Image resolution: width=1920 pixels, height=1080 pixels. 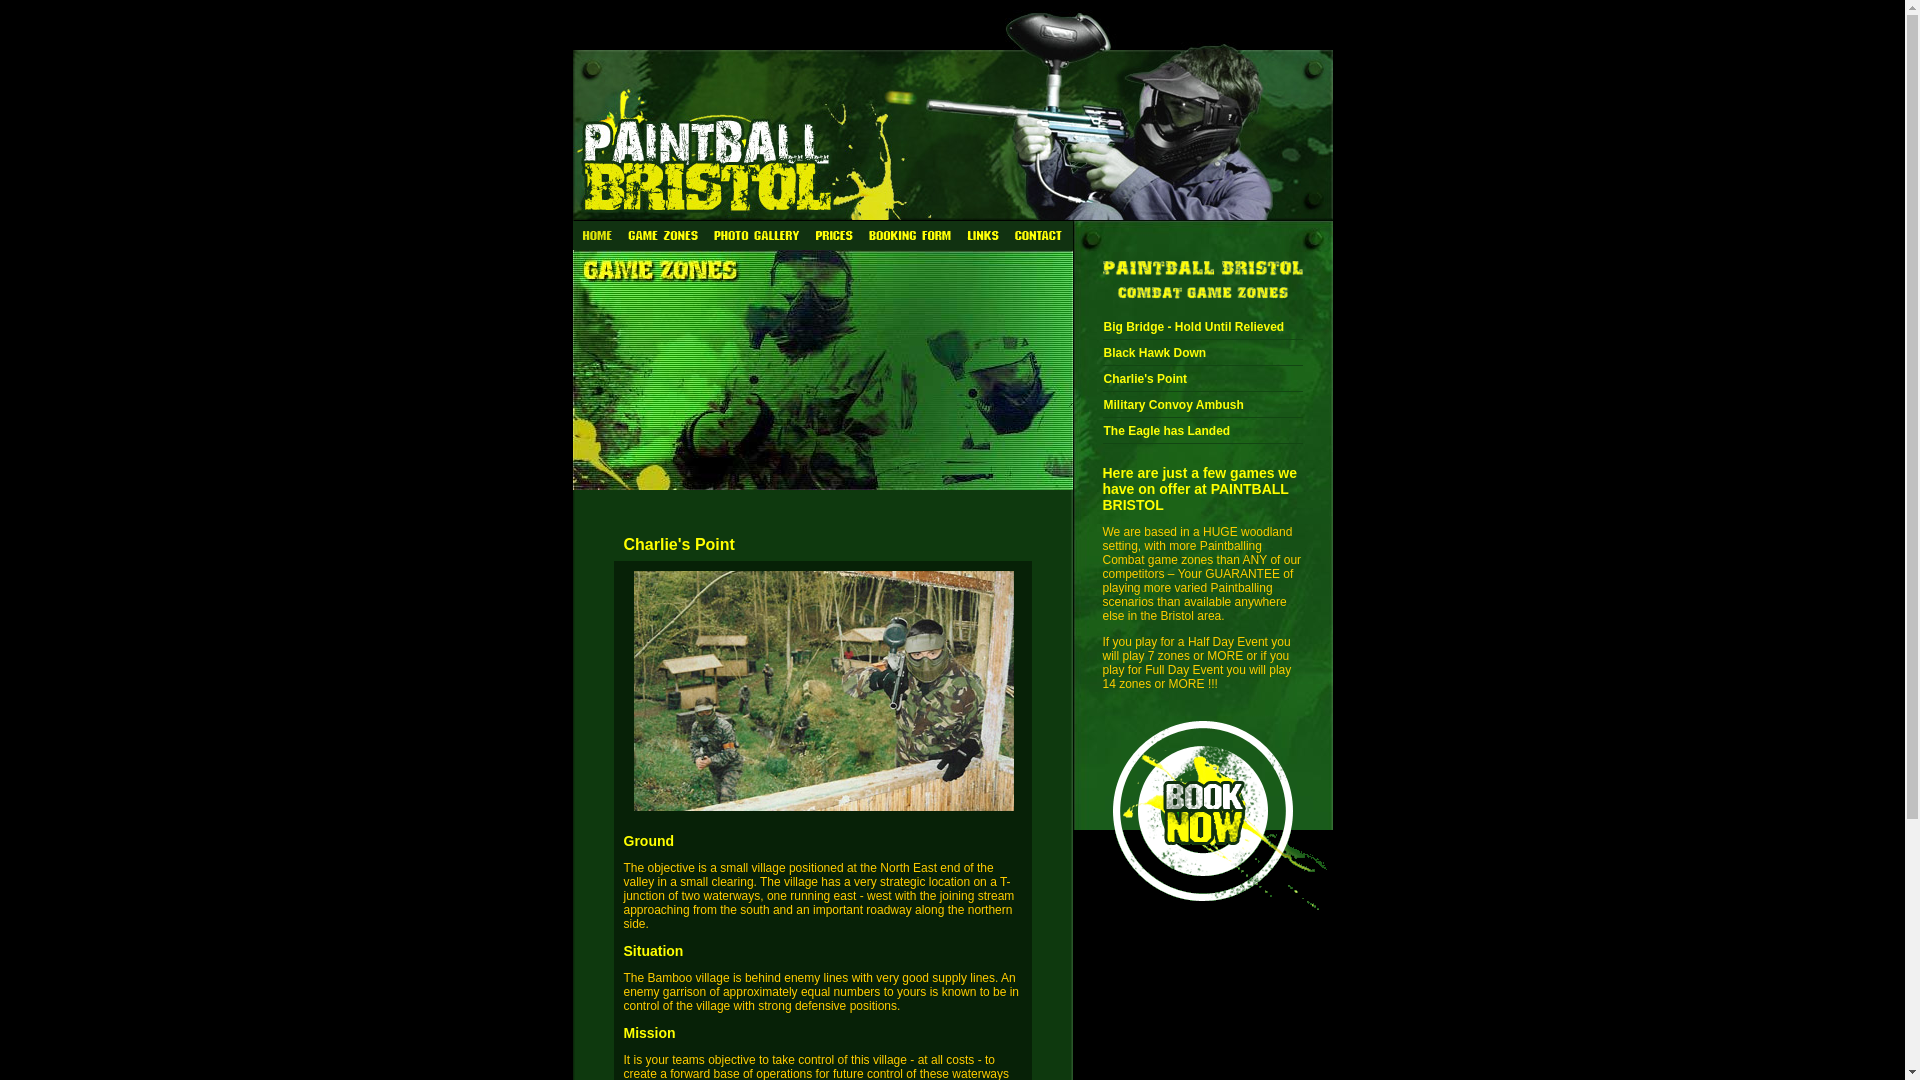 What do you see at coordinates (1146, 378) in the screenshot?
I see `Charlie's Point` at bounding box center [1146, 378].